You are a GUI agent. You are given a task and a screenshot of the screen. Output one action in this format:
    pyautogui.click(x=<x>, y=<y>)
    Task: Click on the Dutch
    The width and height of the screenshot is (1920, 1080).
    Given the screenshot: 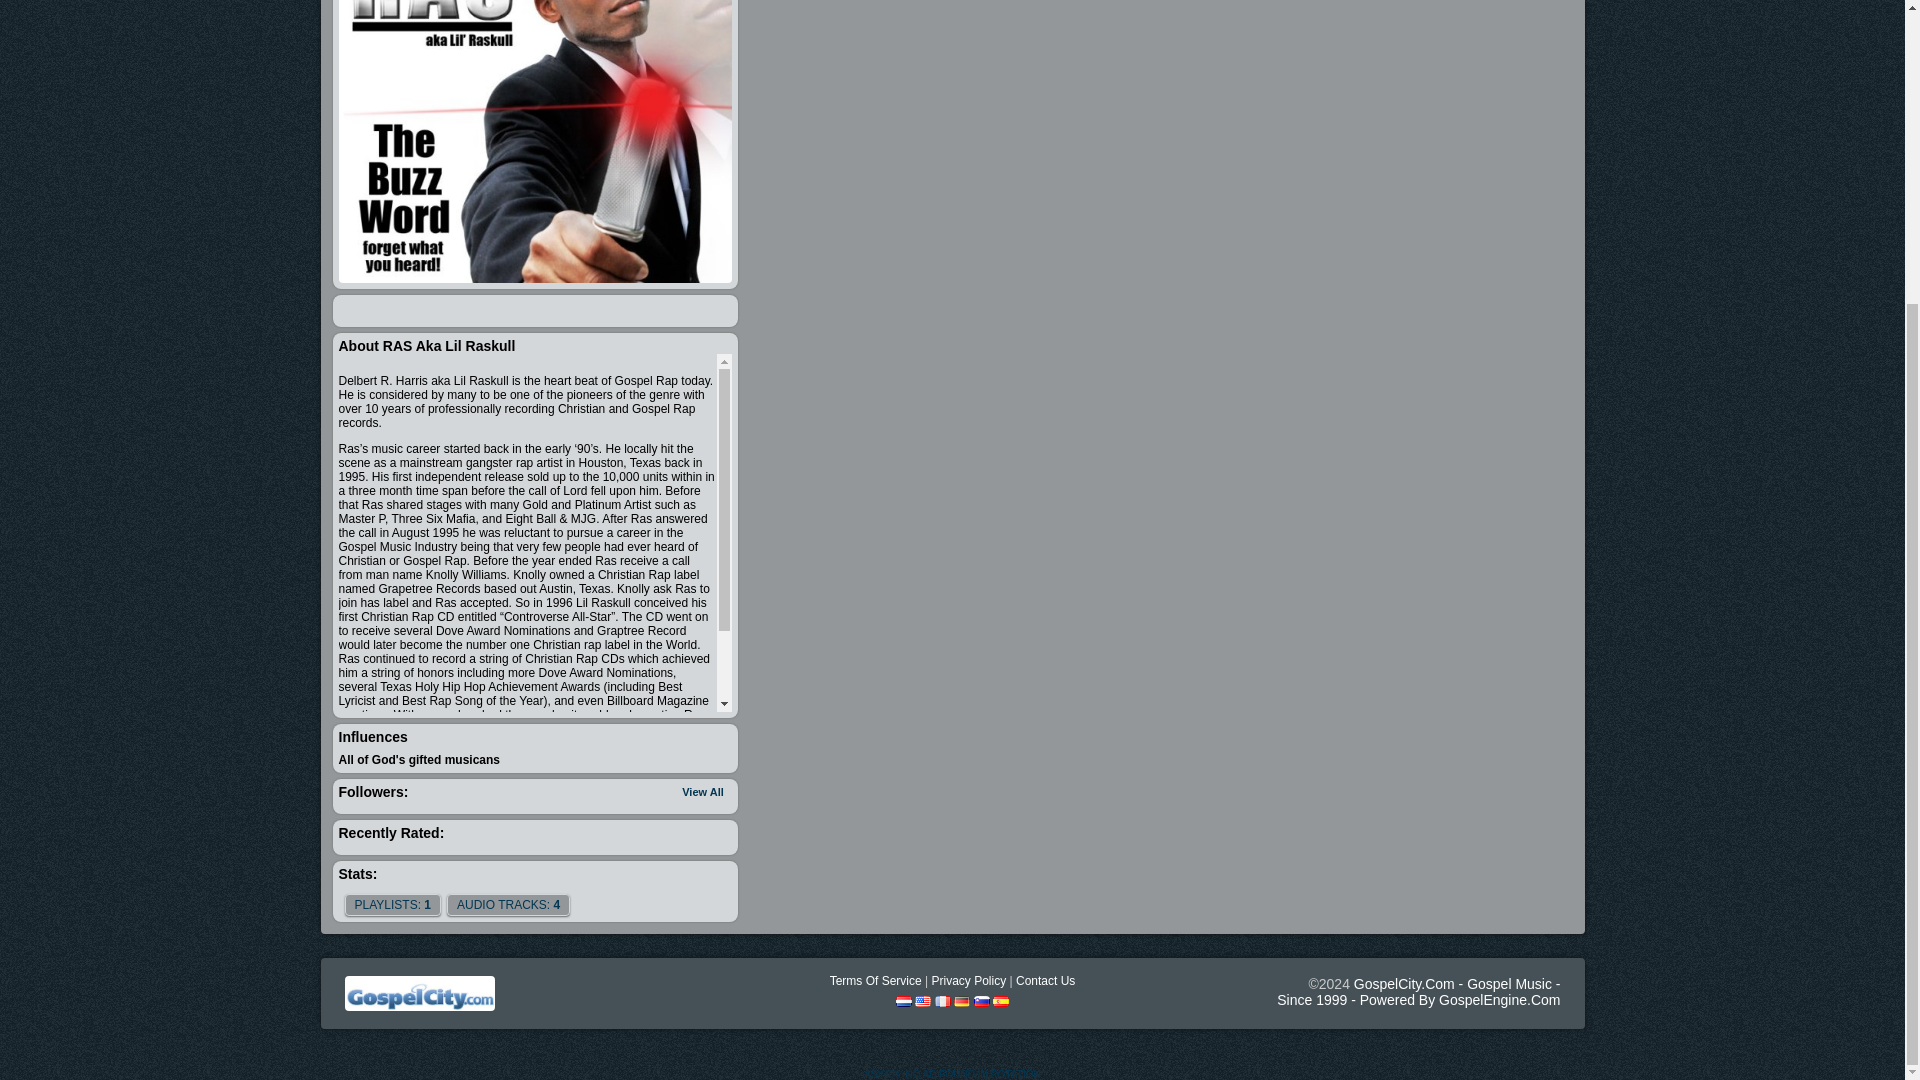 What is the action you would take?
    pyautogui.click(x=904, y=1000)
    